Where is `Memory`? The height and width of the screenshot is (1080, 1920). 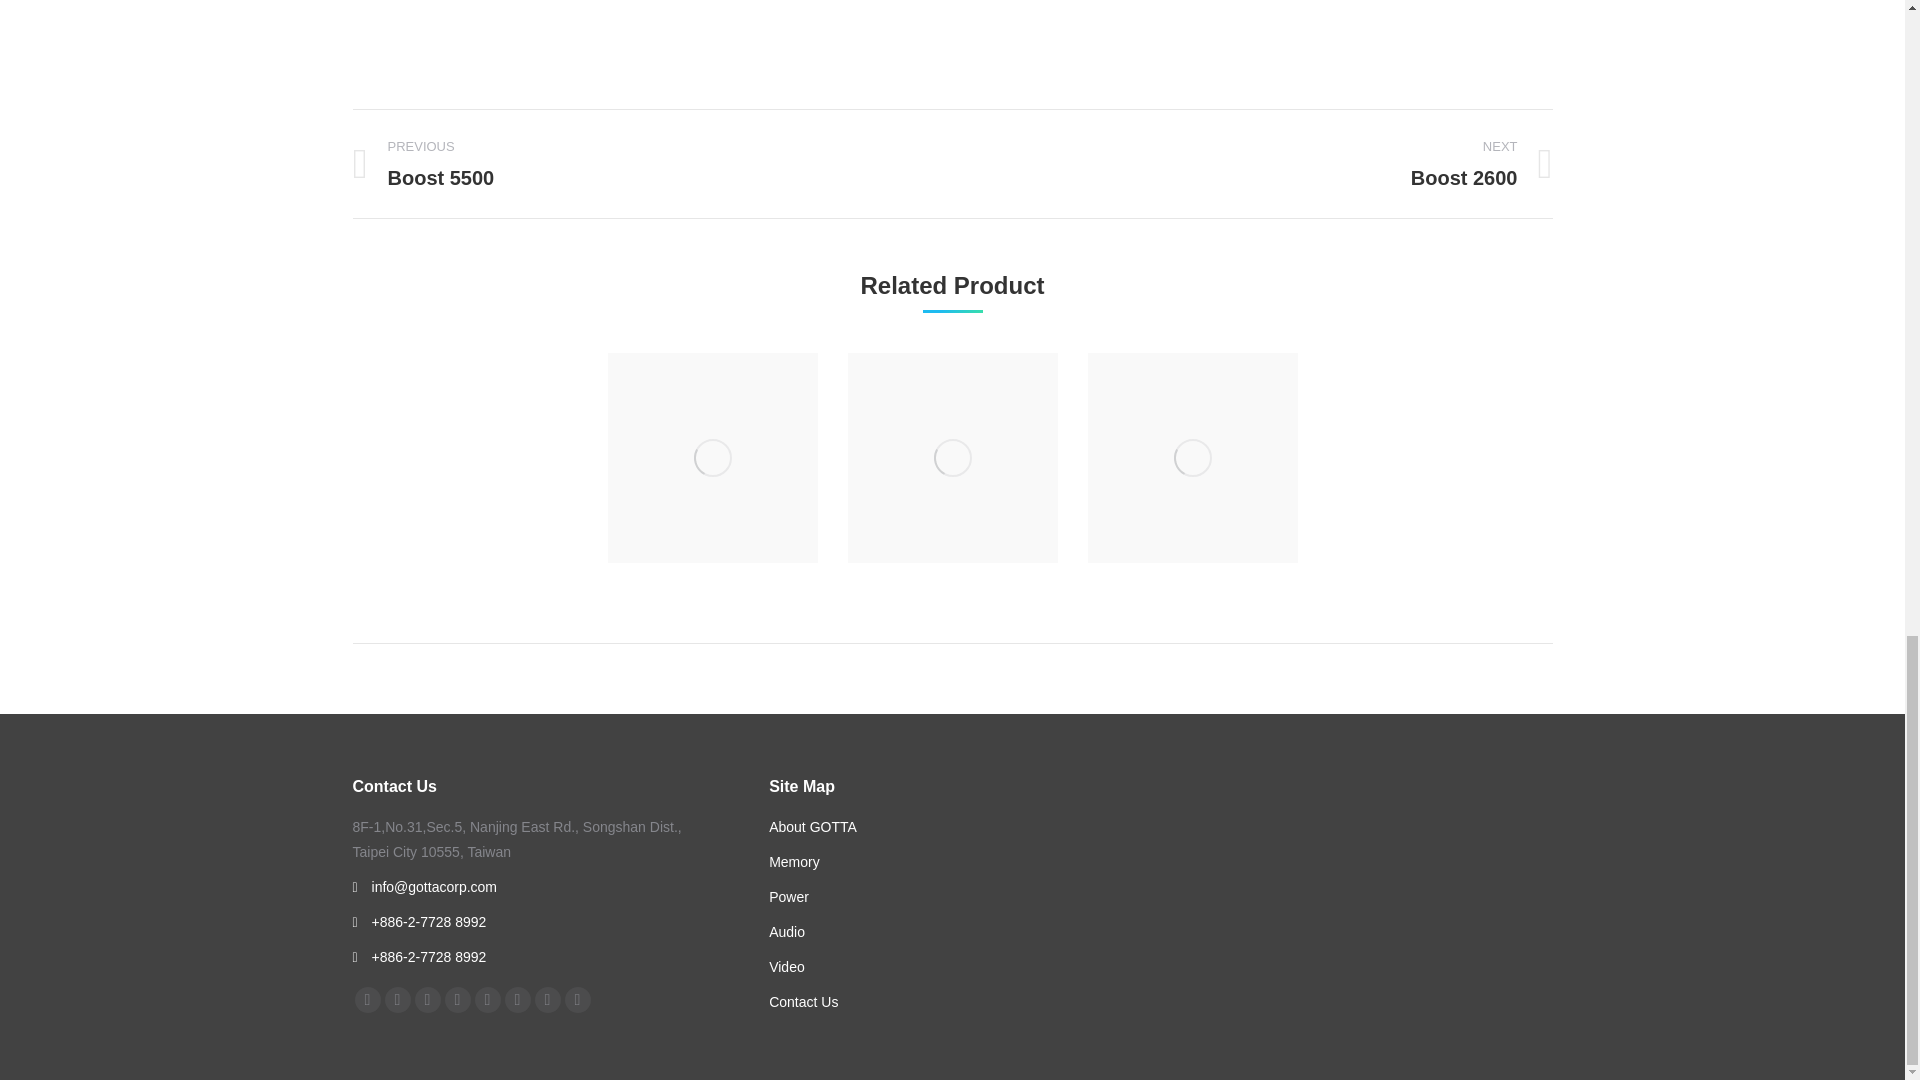
Memory is located at coordinates (712, 458).